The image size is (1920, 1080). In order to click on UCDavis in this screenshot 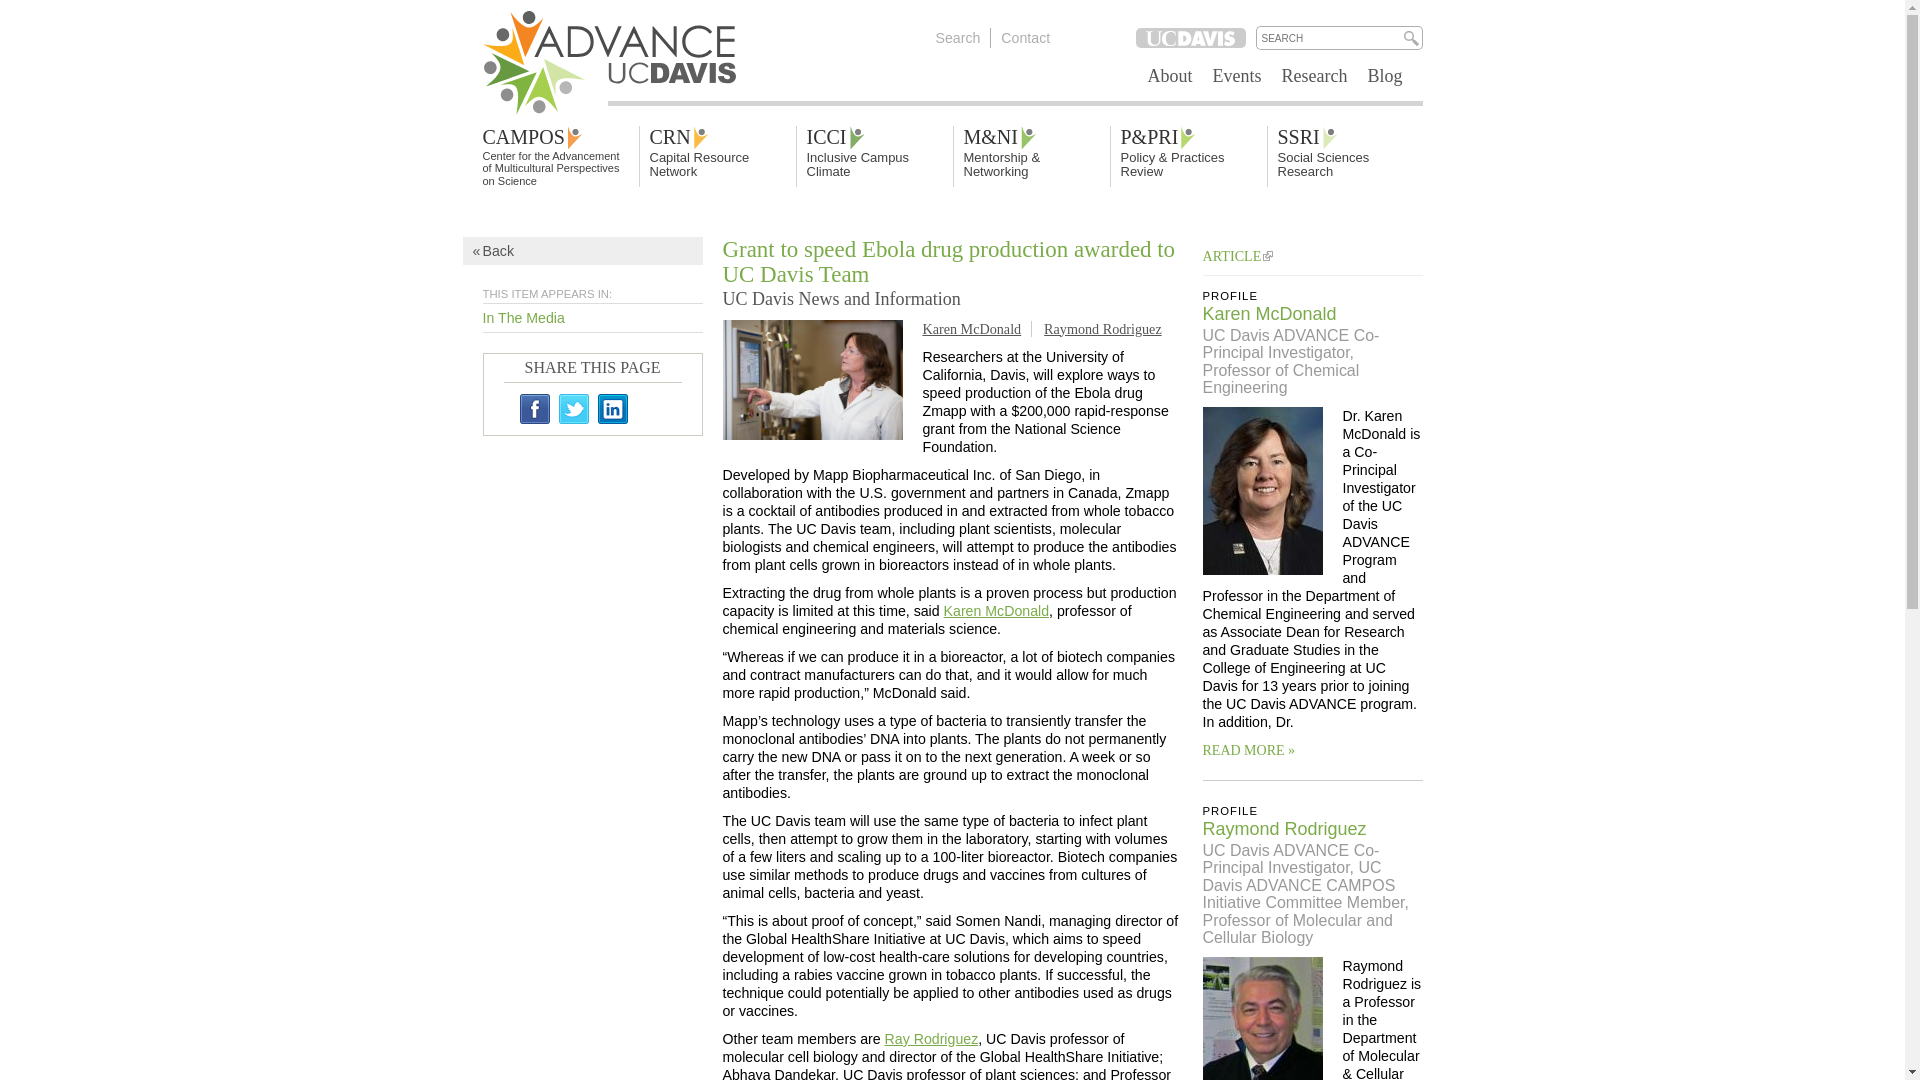, I will do `click(1191, 38)`.